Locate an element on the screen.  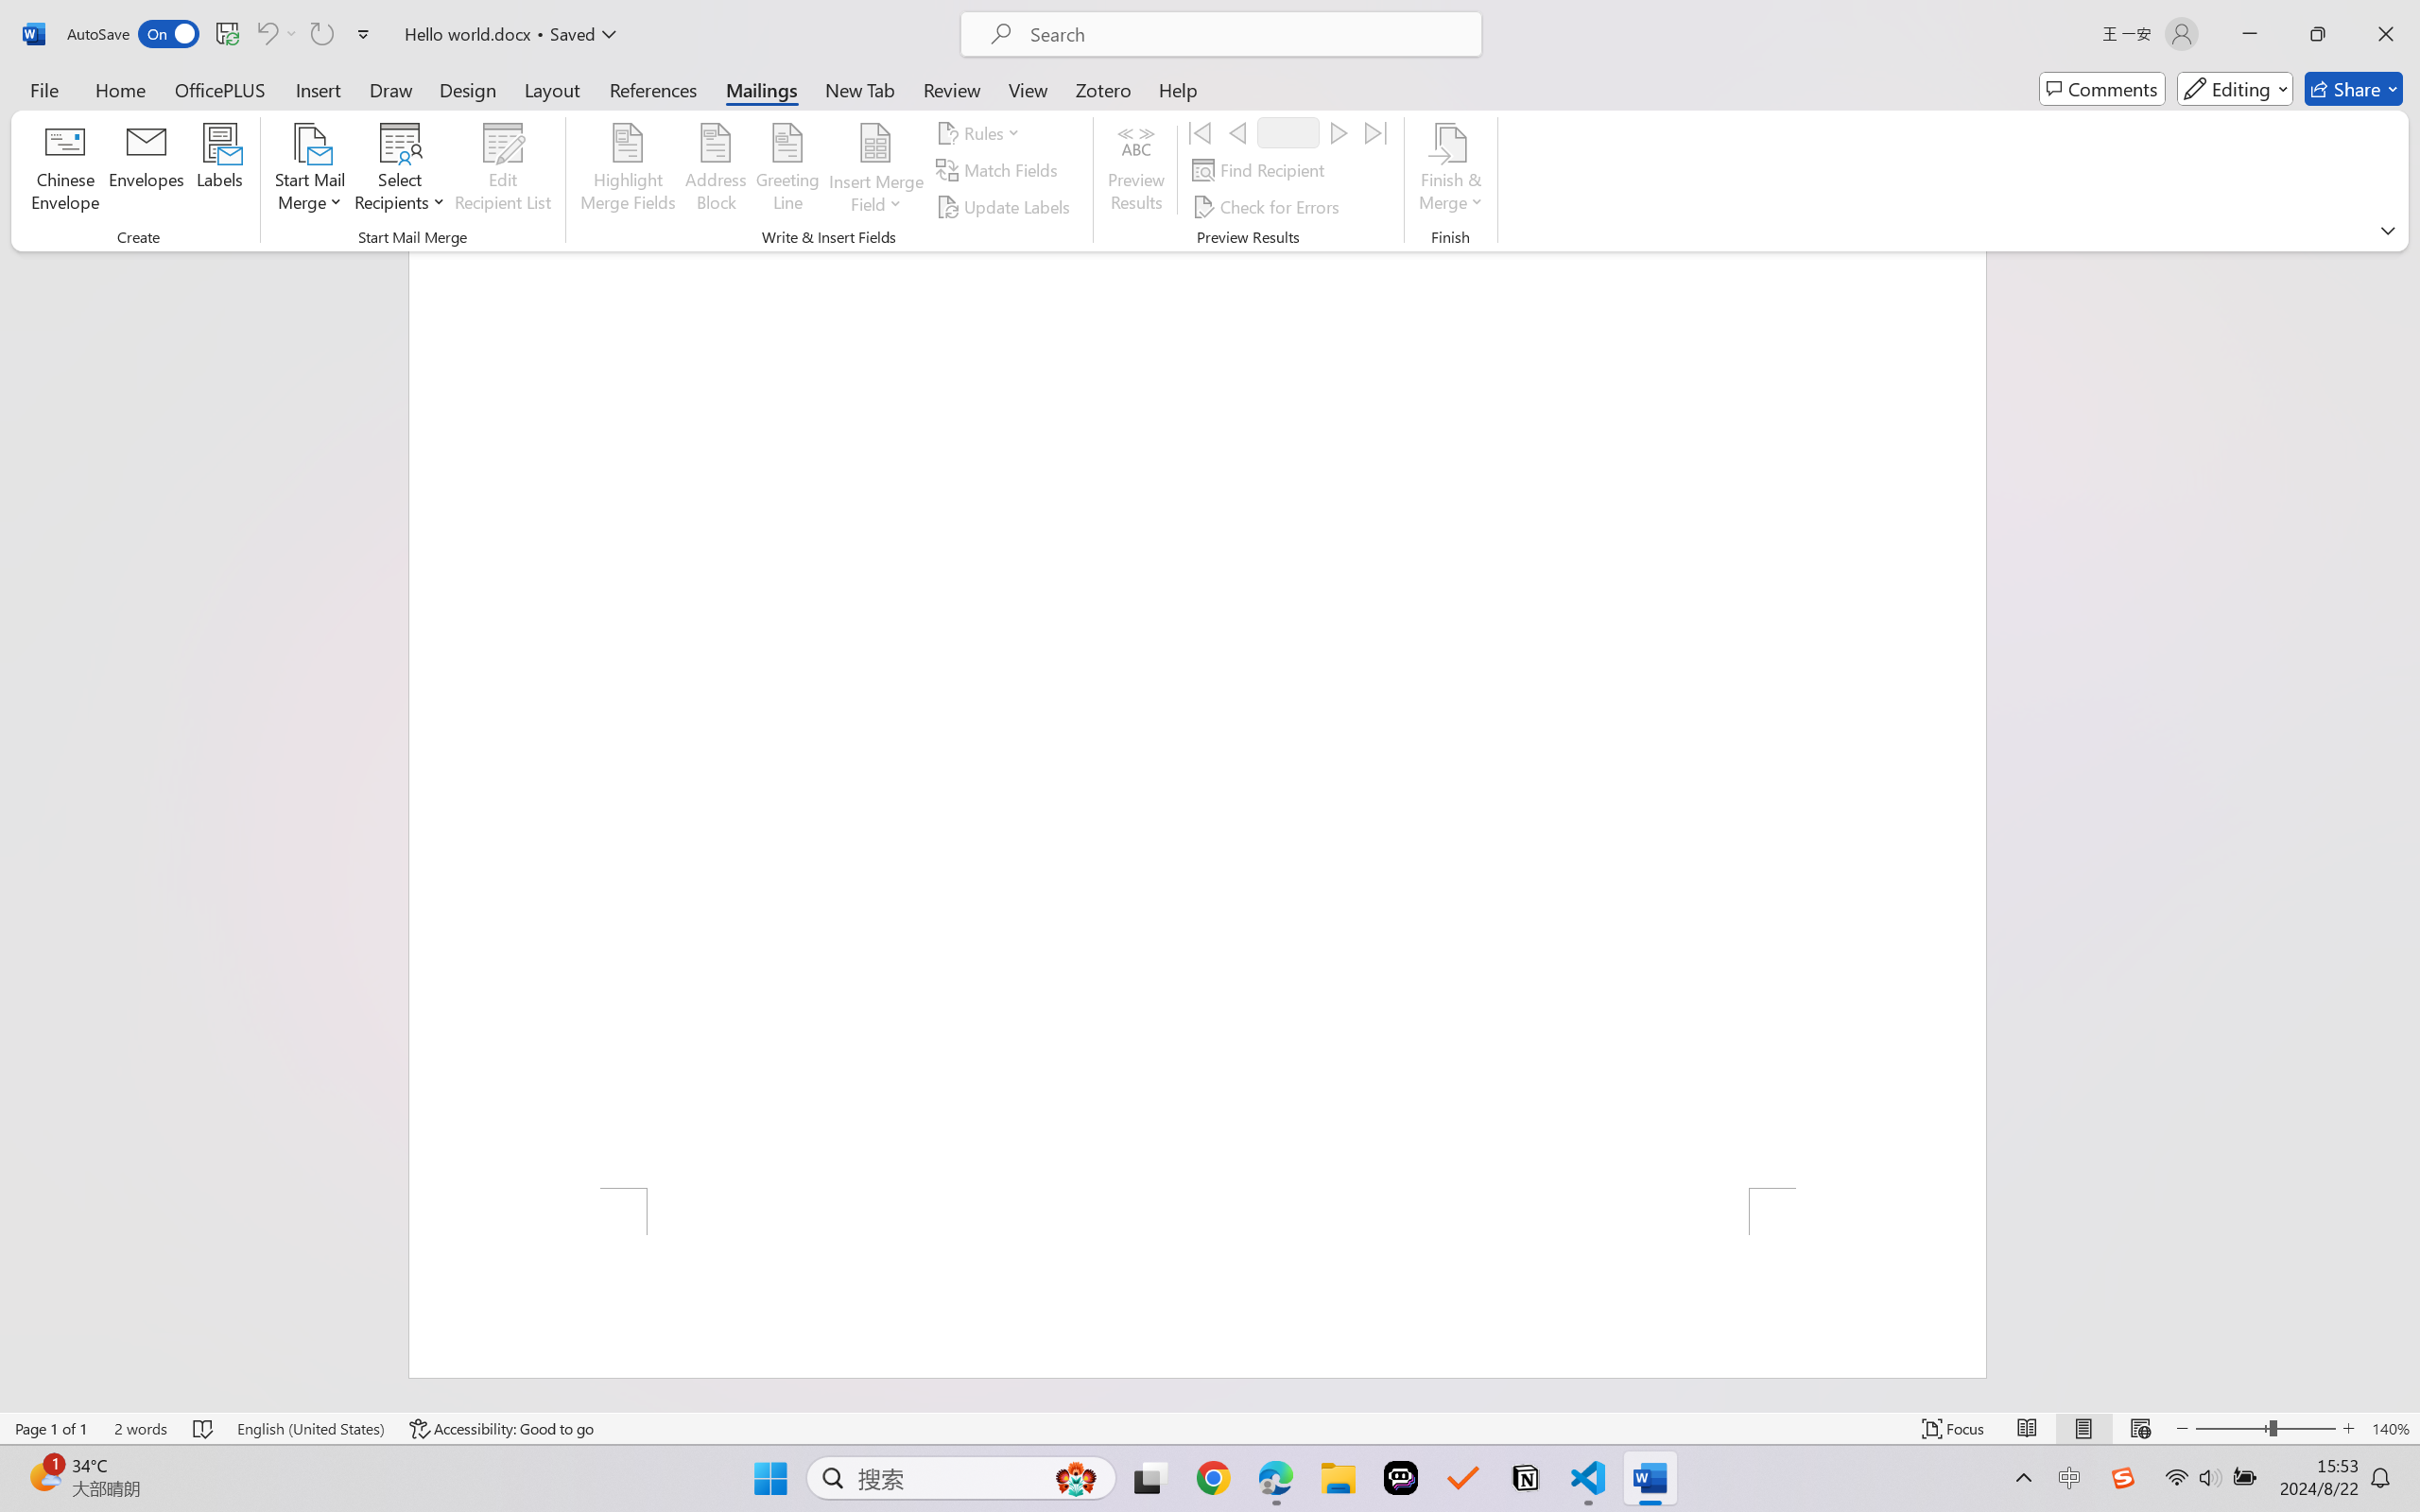
Microsoft search is located at coordinates (1246, 34).